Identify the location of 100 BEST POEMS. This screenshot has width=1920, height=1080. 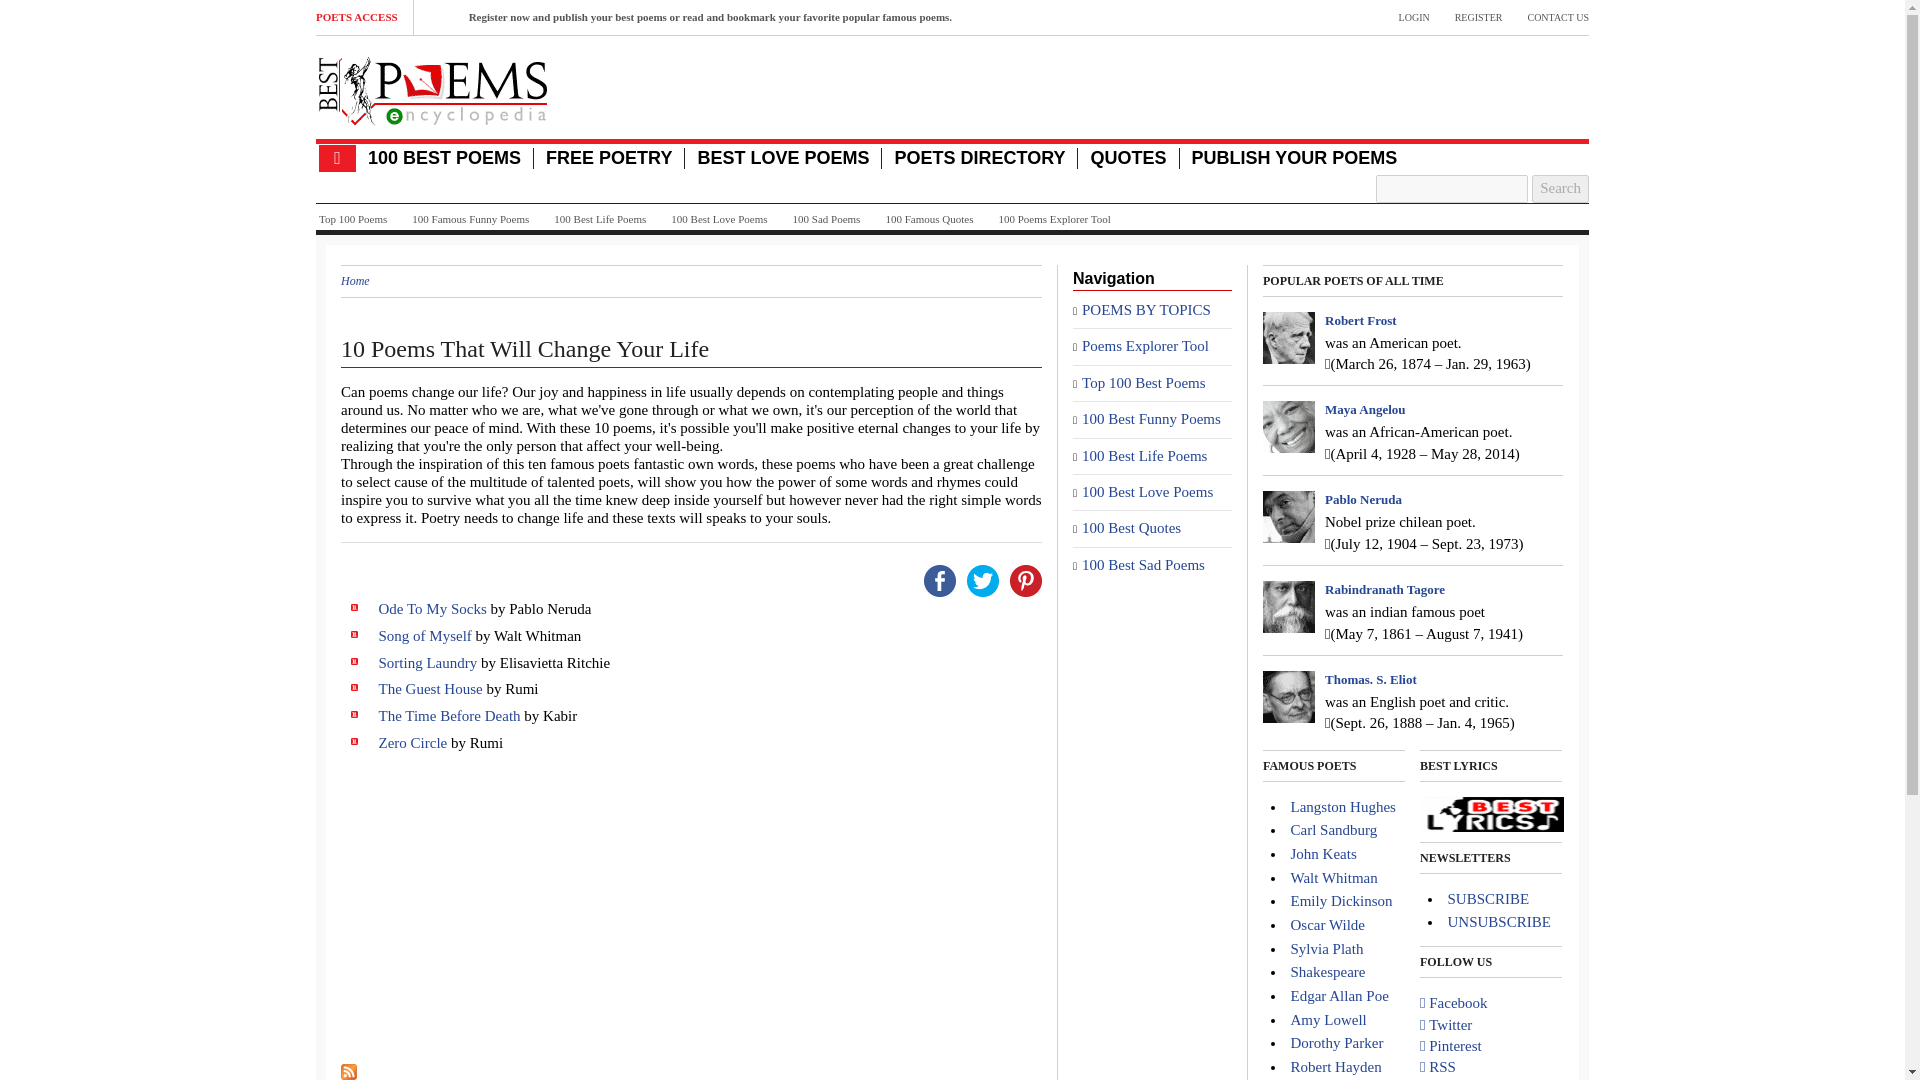
(444, 158).